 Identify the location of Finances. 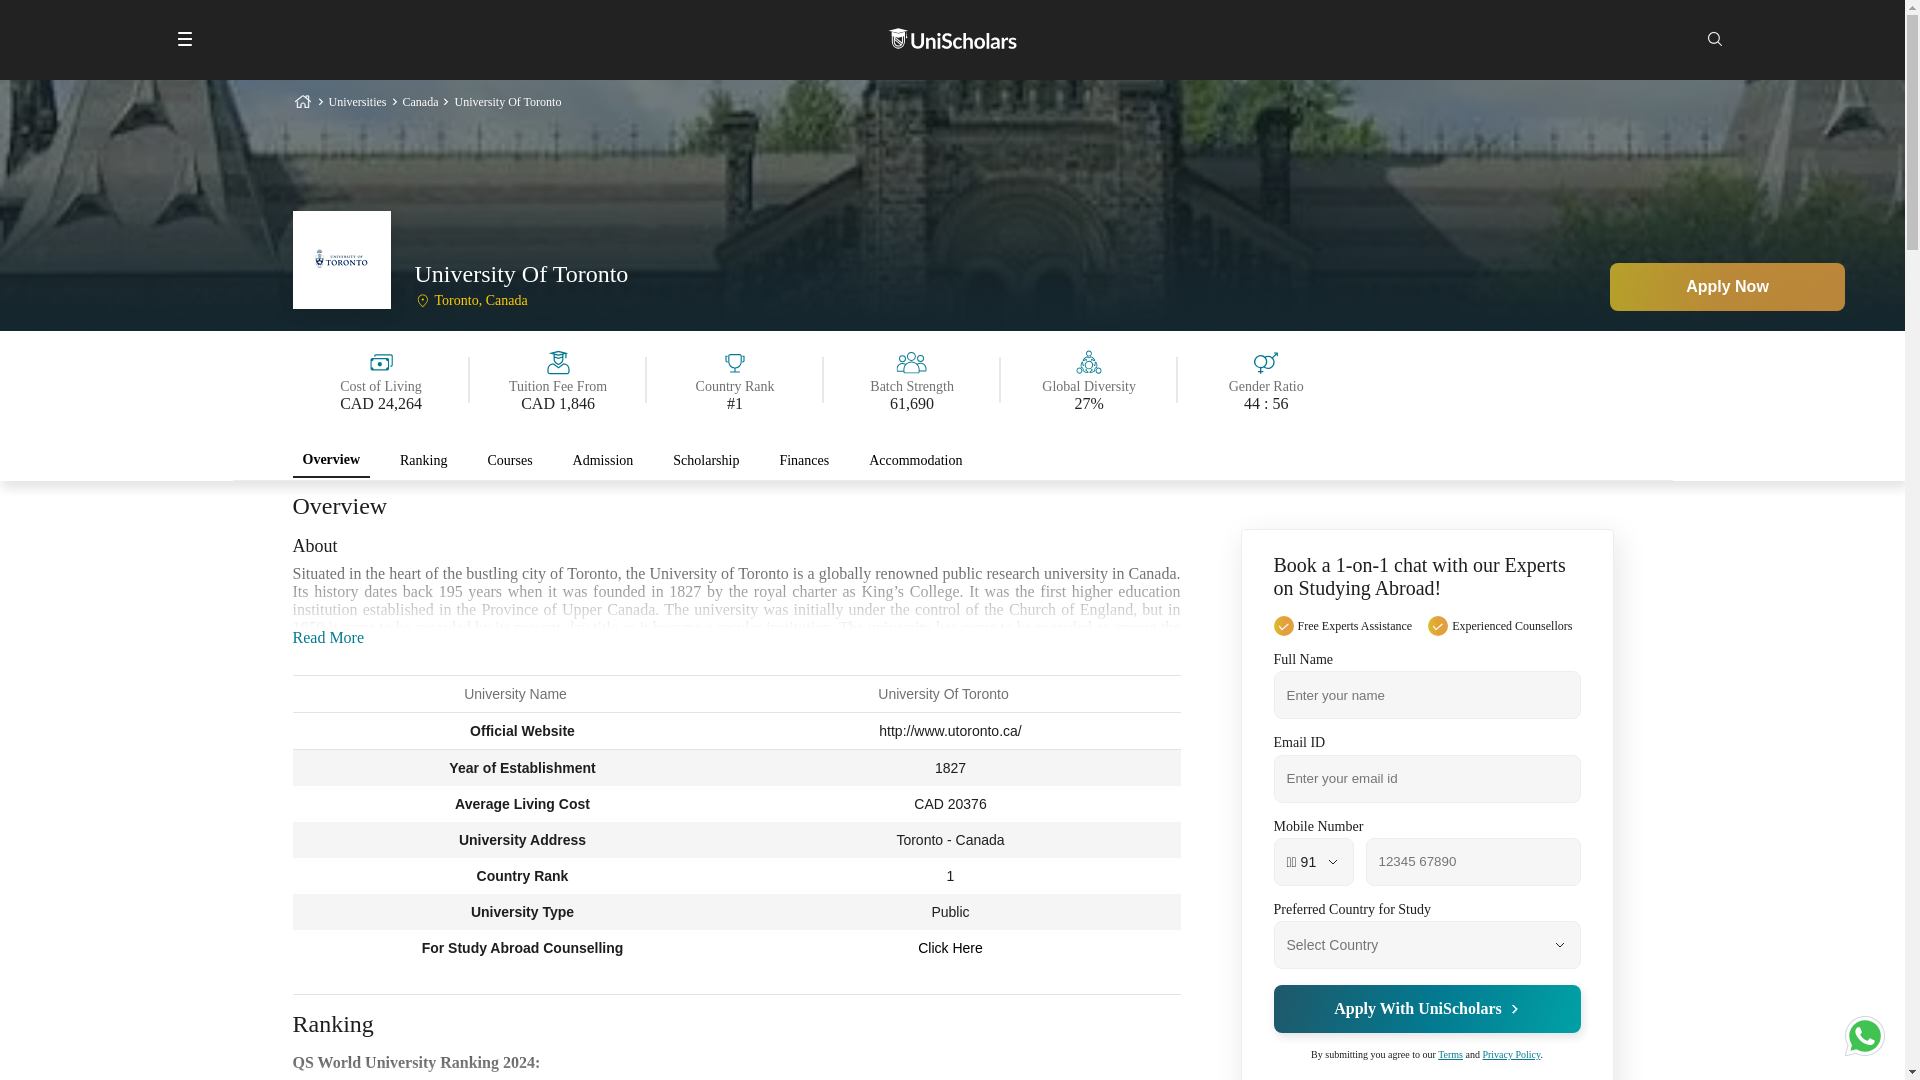
(804, 460).